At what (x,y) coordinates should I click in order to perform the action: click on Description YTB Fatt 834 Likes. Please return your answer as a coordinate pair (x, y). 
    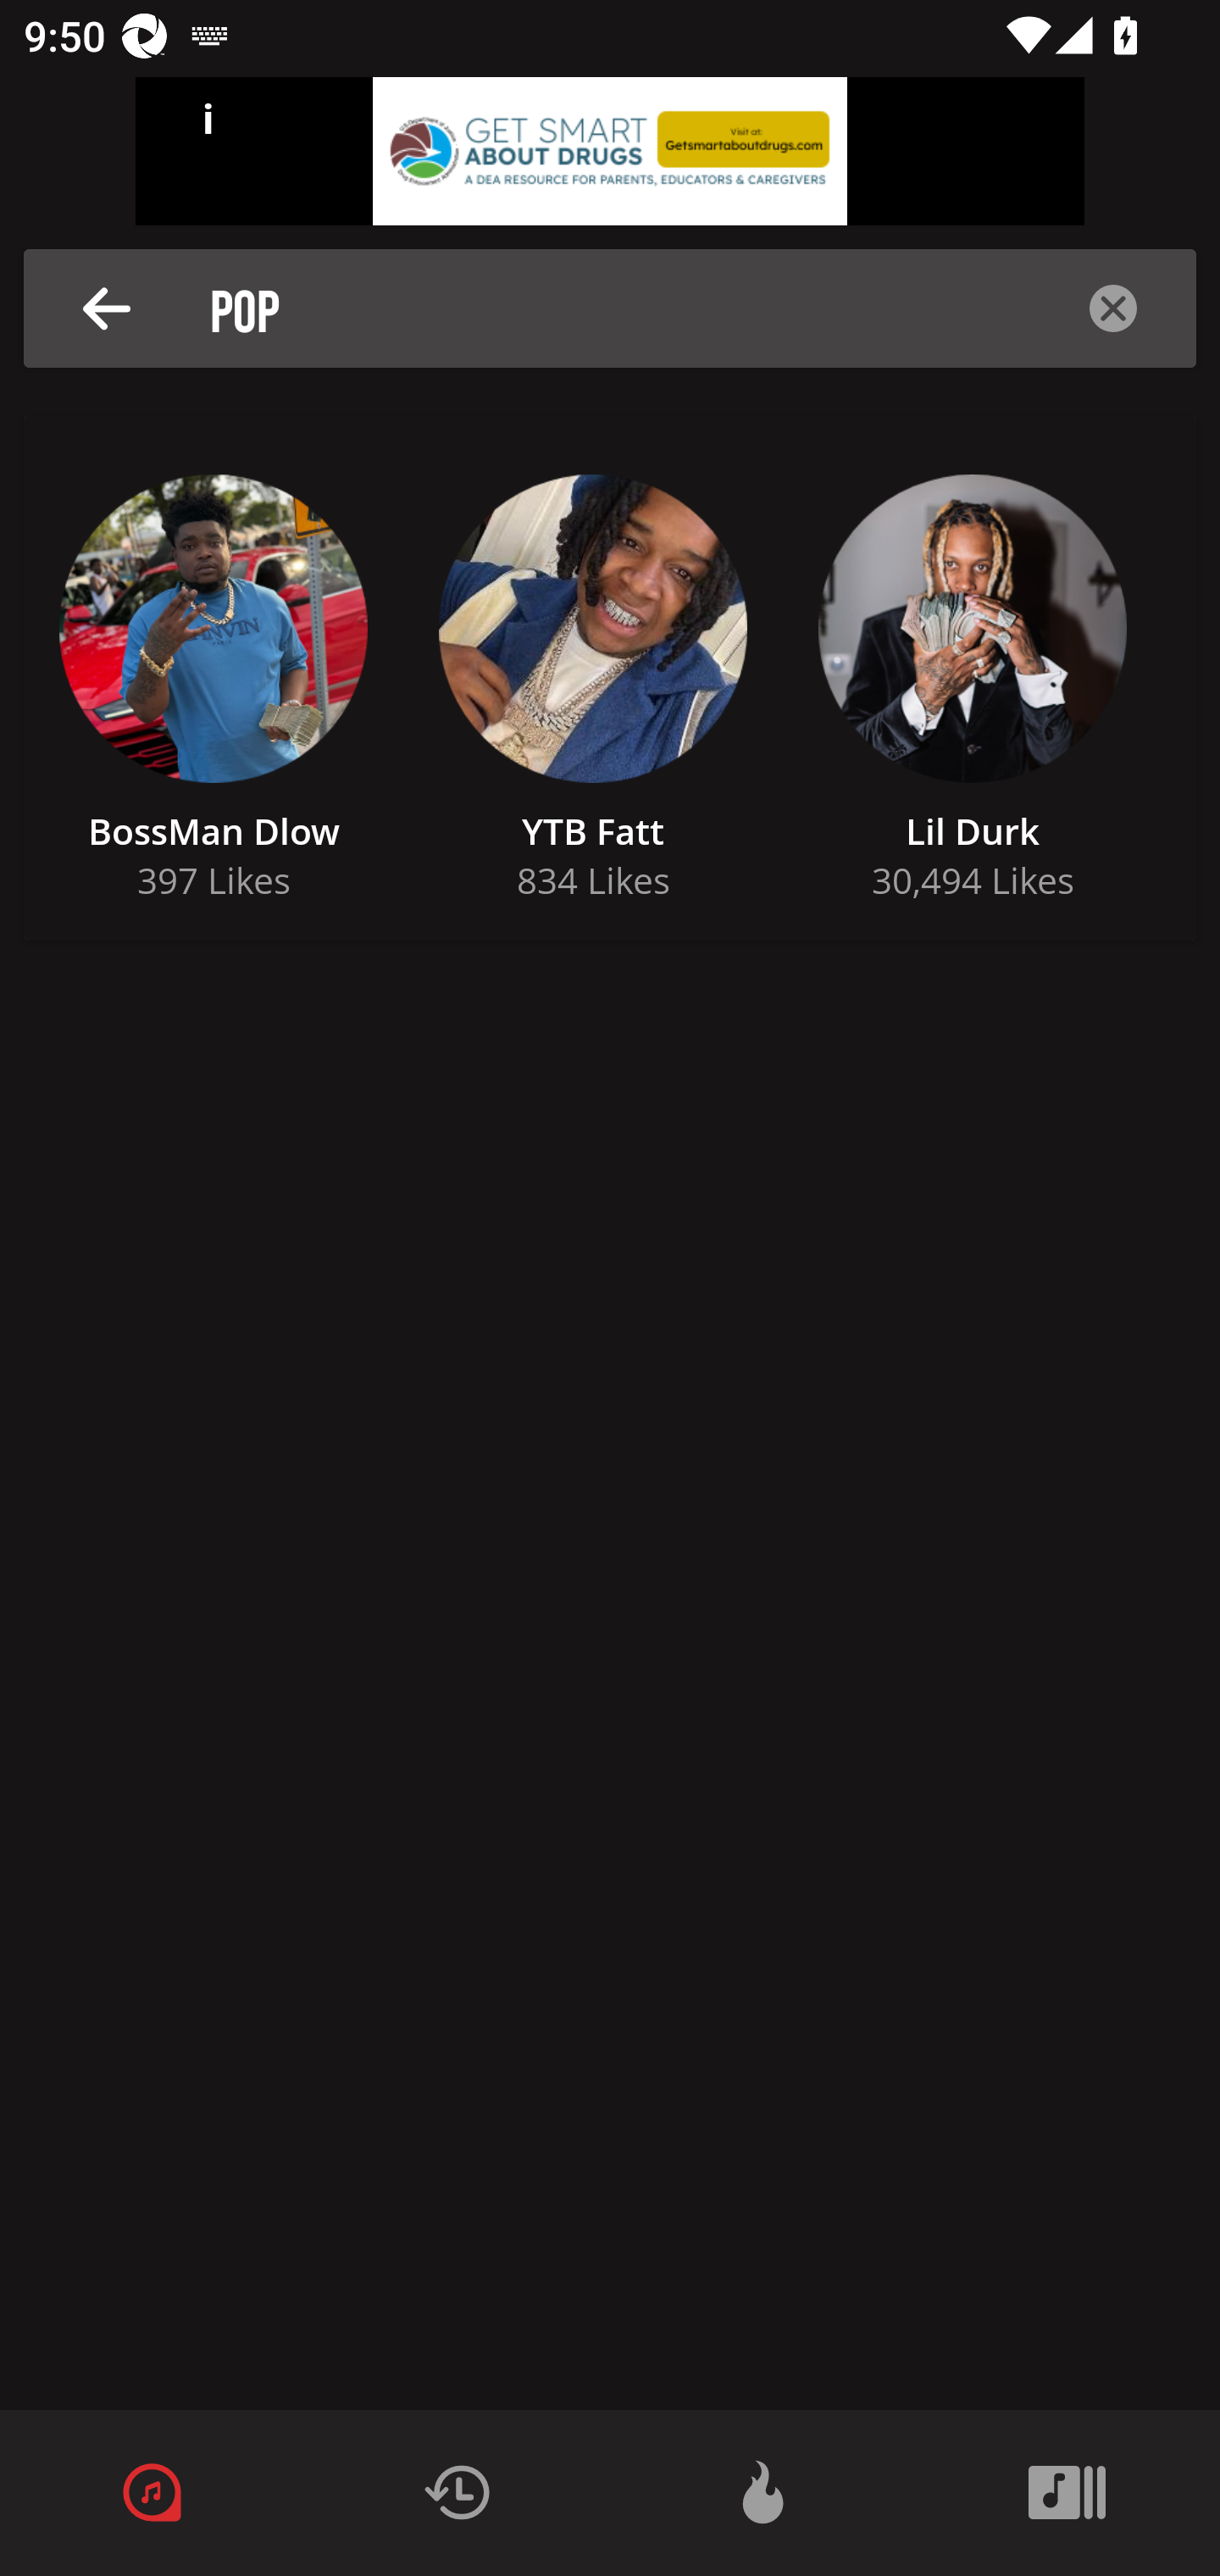
    Looking at the image, I should click on (593, 678).